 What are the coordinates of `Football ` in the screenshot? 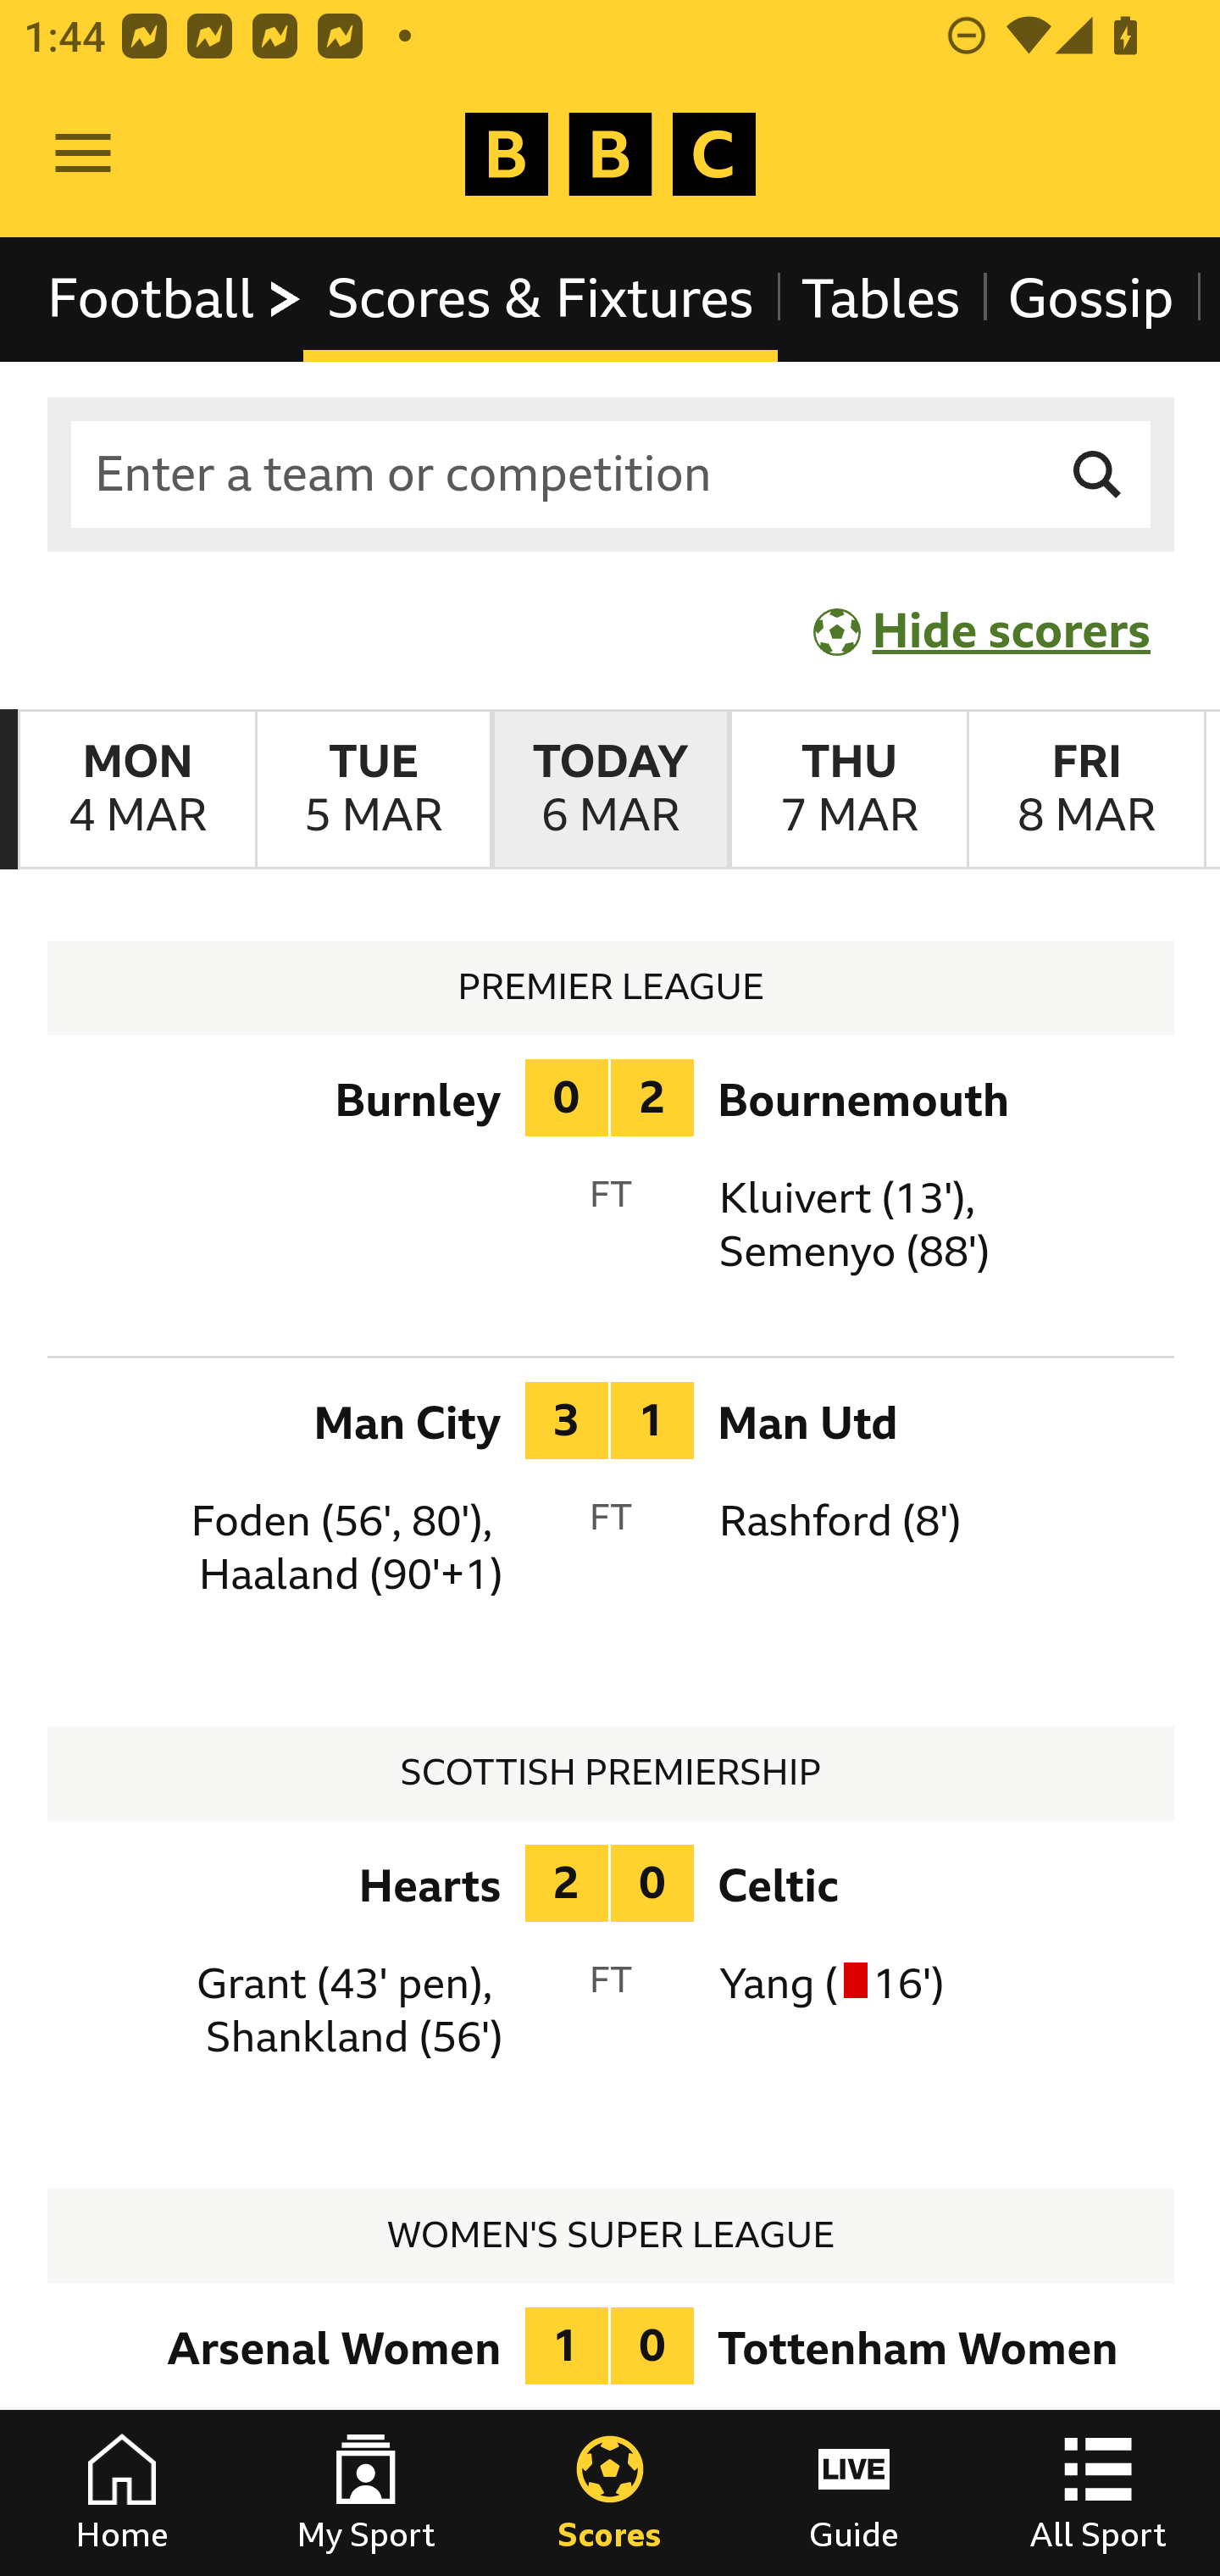 It's located at (176, 298).